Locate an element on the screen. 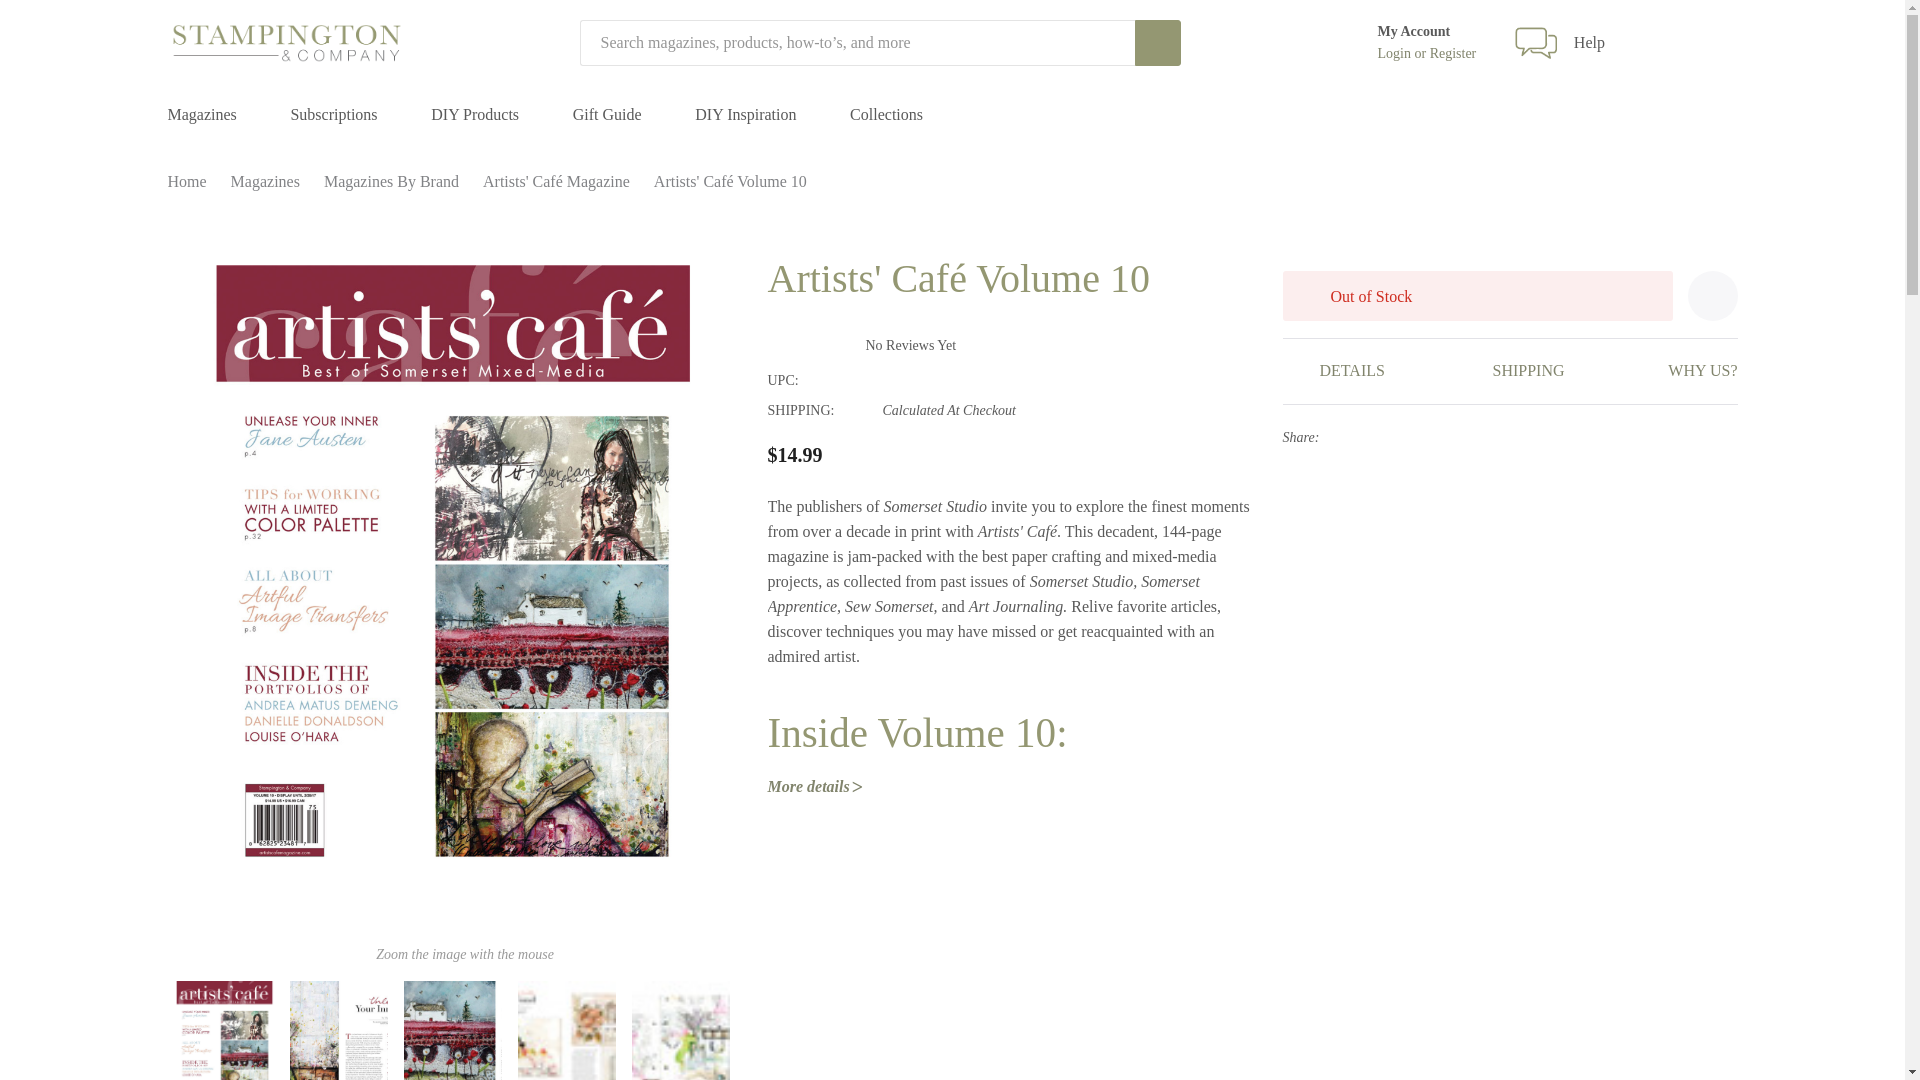  Login is located at coordinates (1396, 54).